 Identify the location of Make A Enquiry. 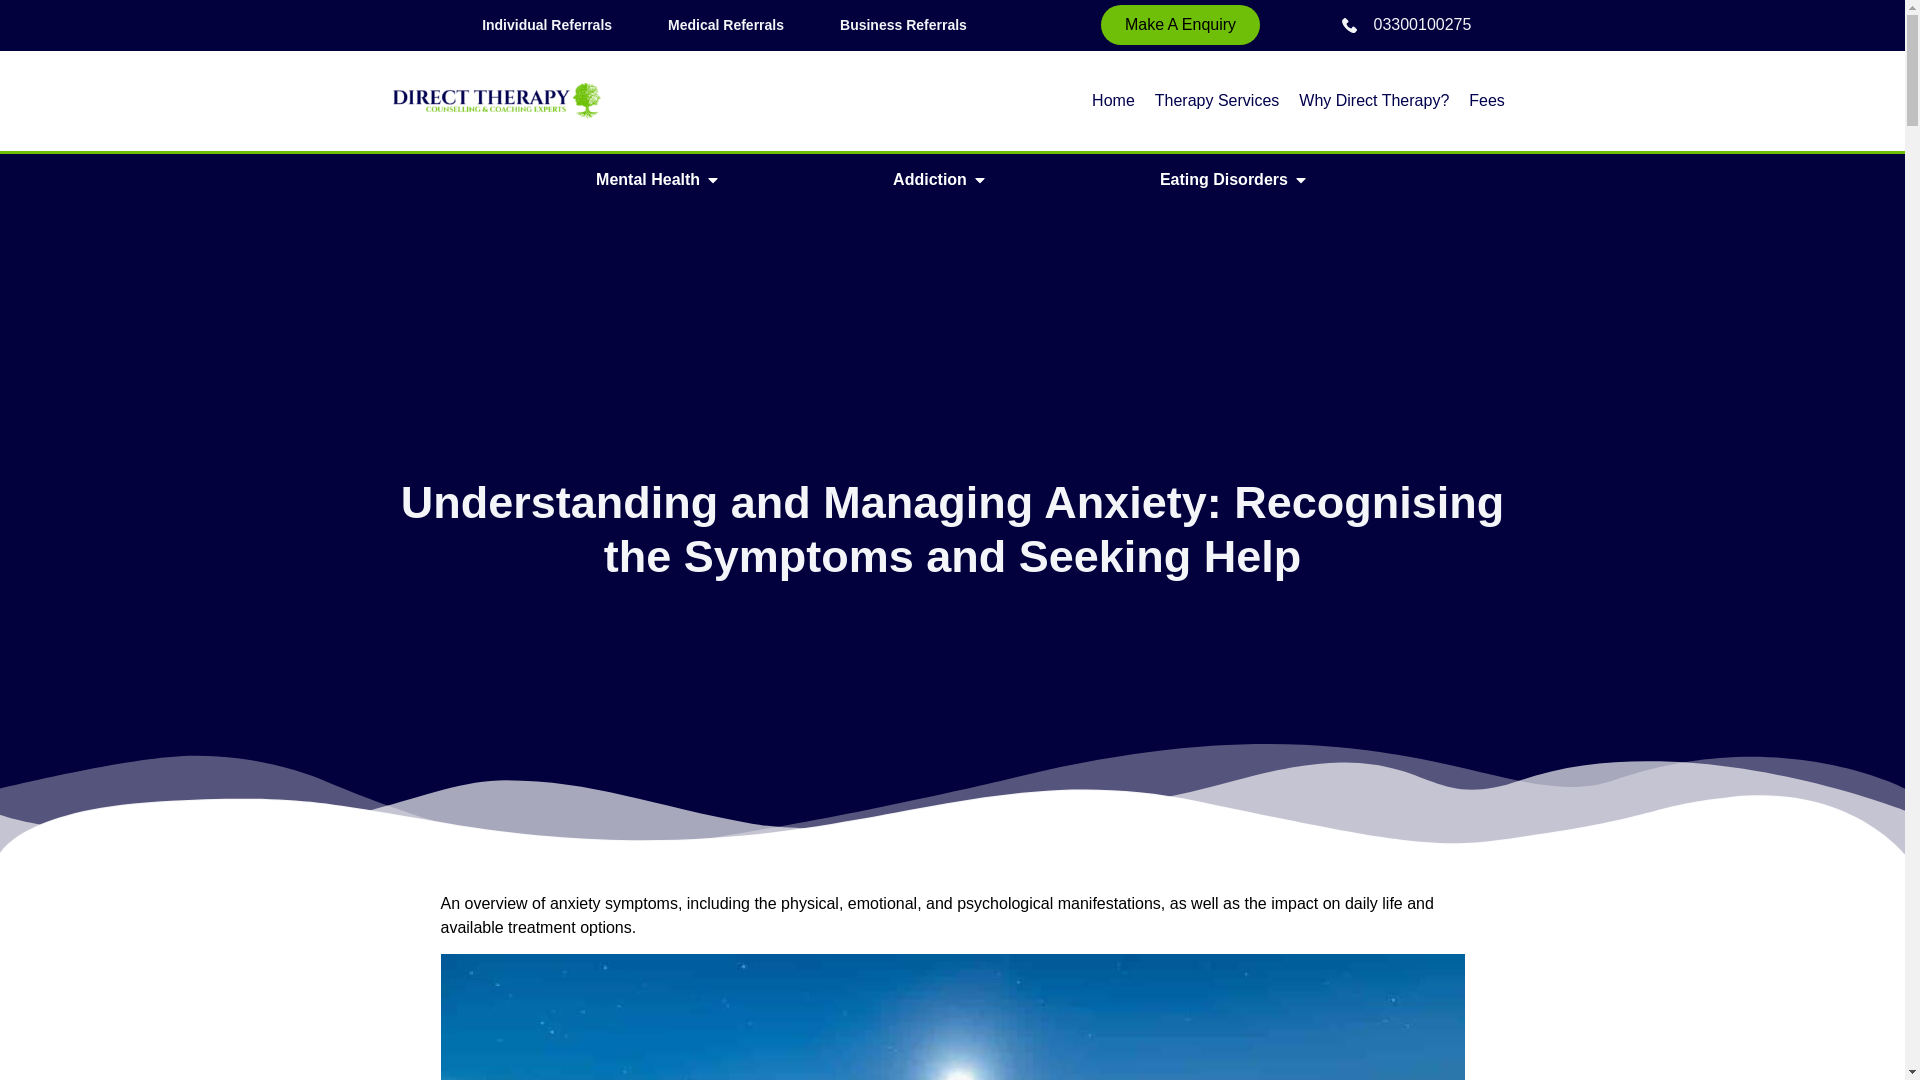
(1180, 25).